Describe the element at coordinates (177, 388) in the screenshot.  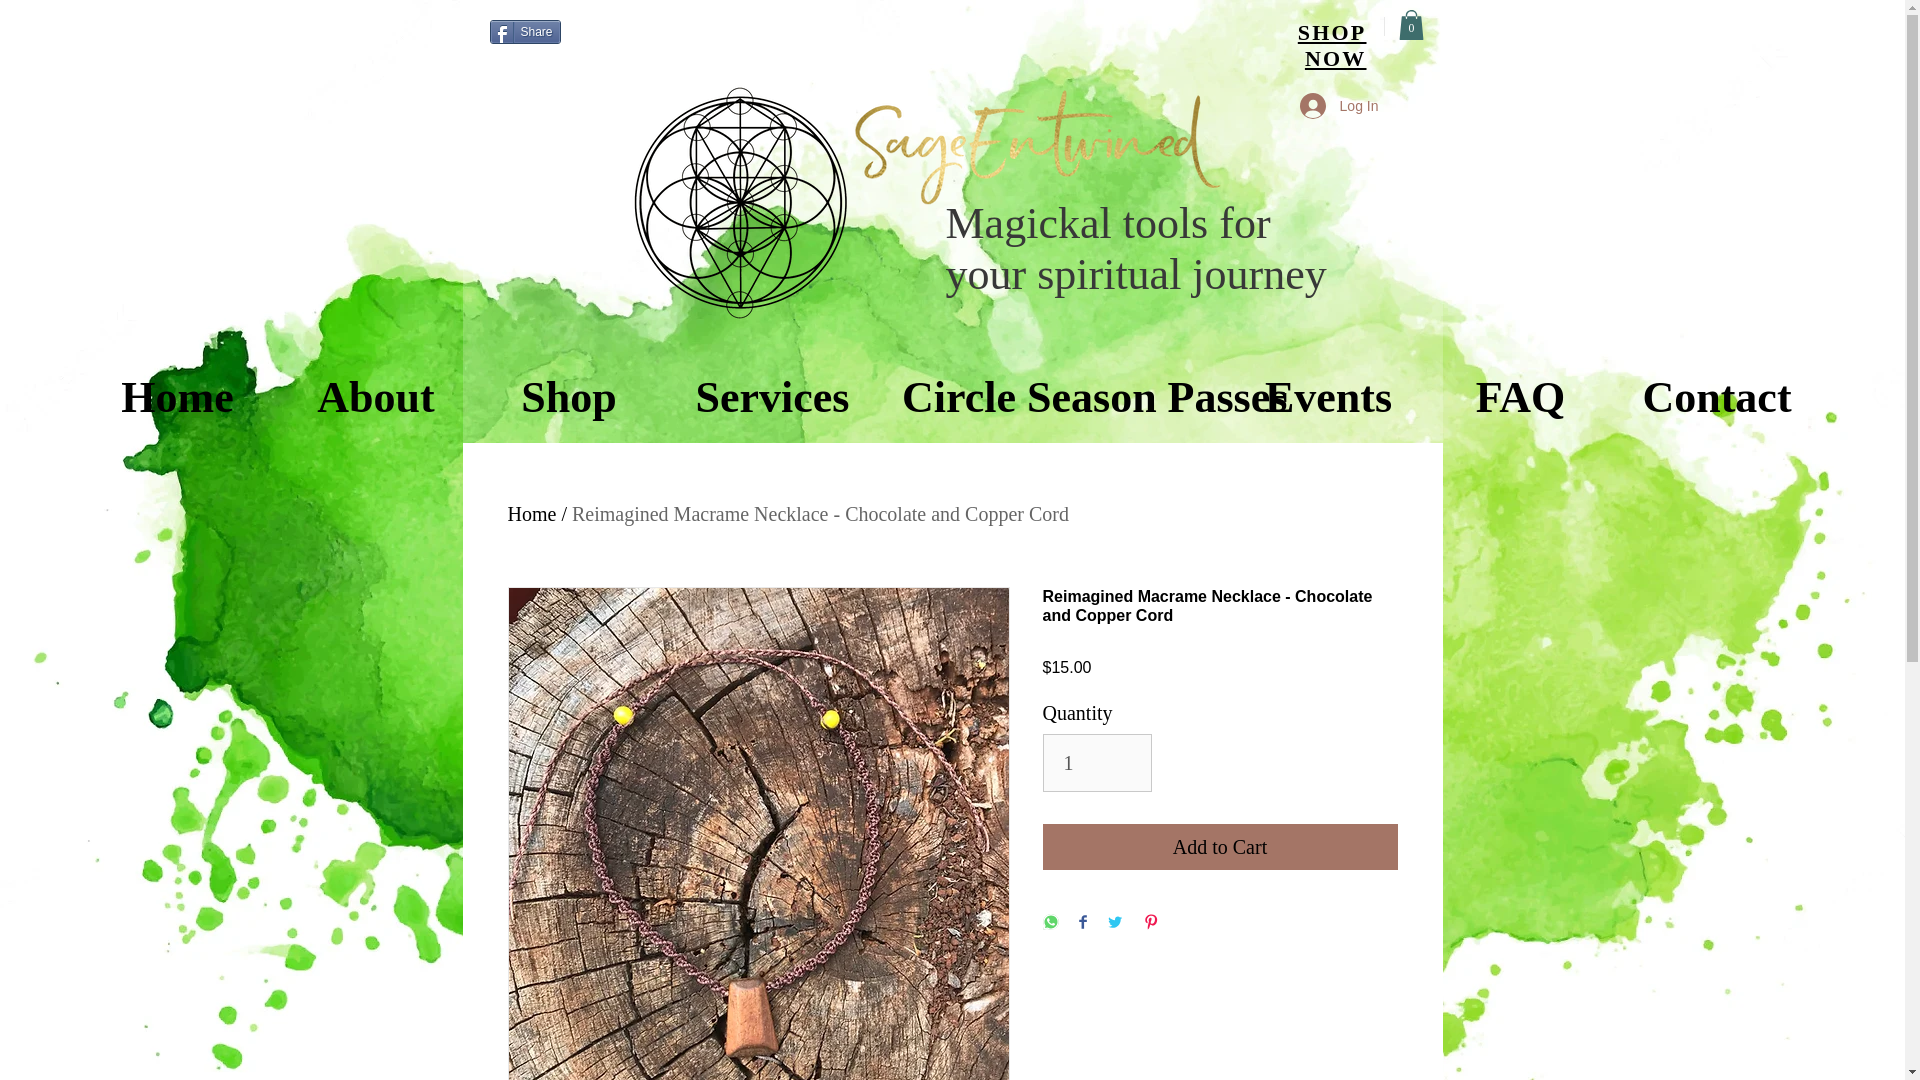
I see `Home` at that location.